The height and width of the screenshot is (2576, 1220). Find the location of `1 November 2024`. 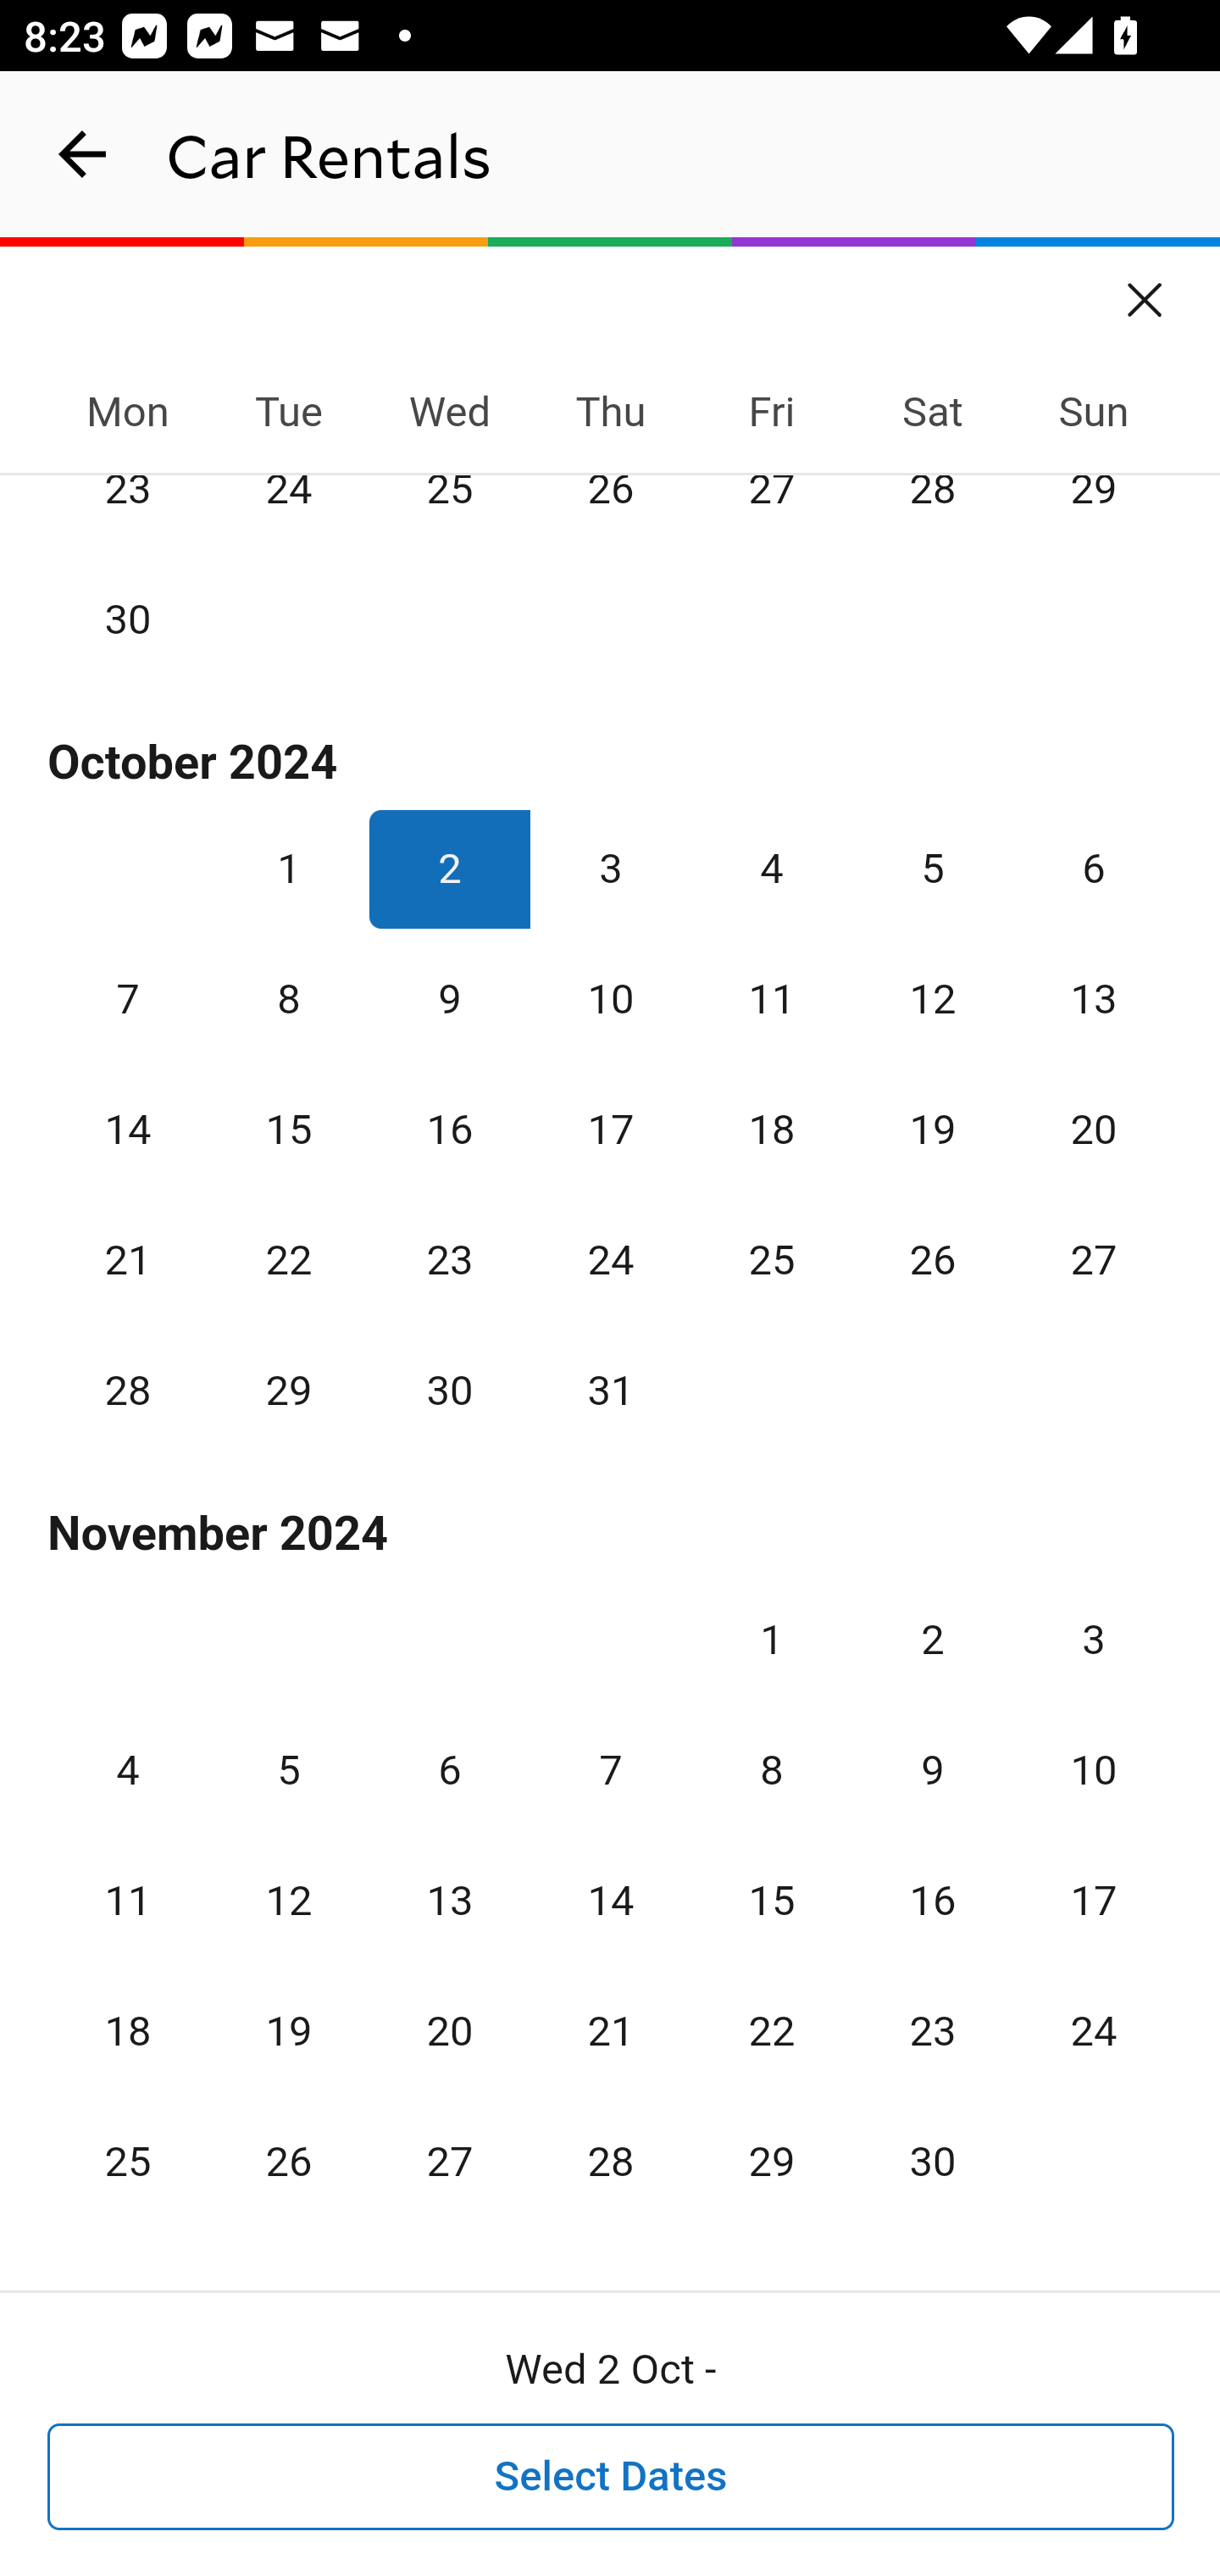

1 November 2024 is located at coordinates (772, 1639).